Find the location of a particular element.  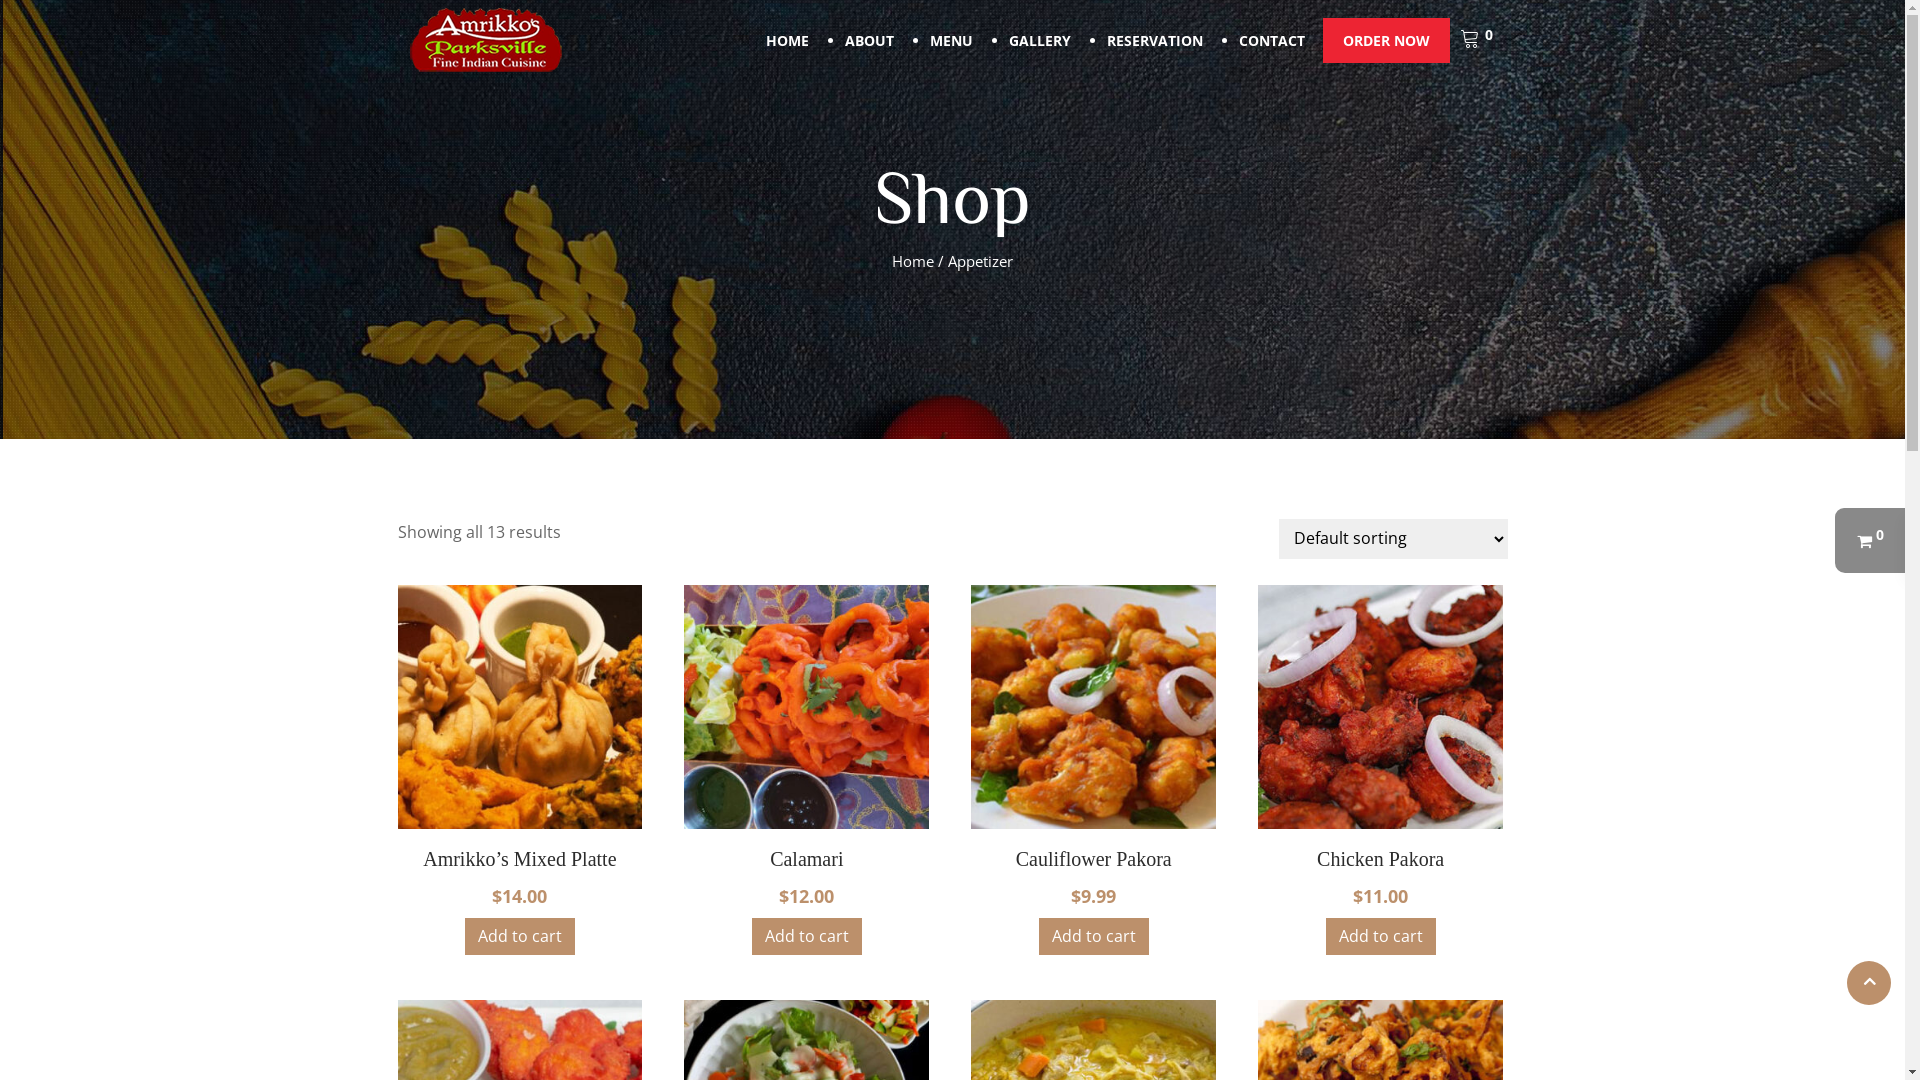

Calamari
$12.00 is located at coordinates (806, 766).